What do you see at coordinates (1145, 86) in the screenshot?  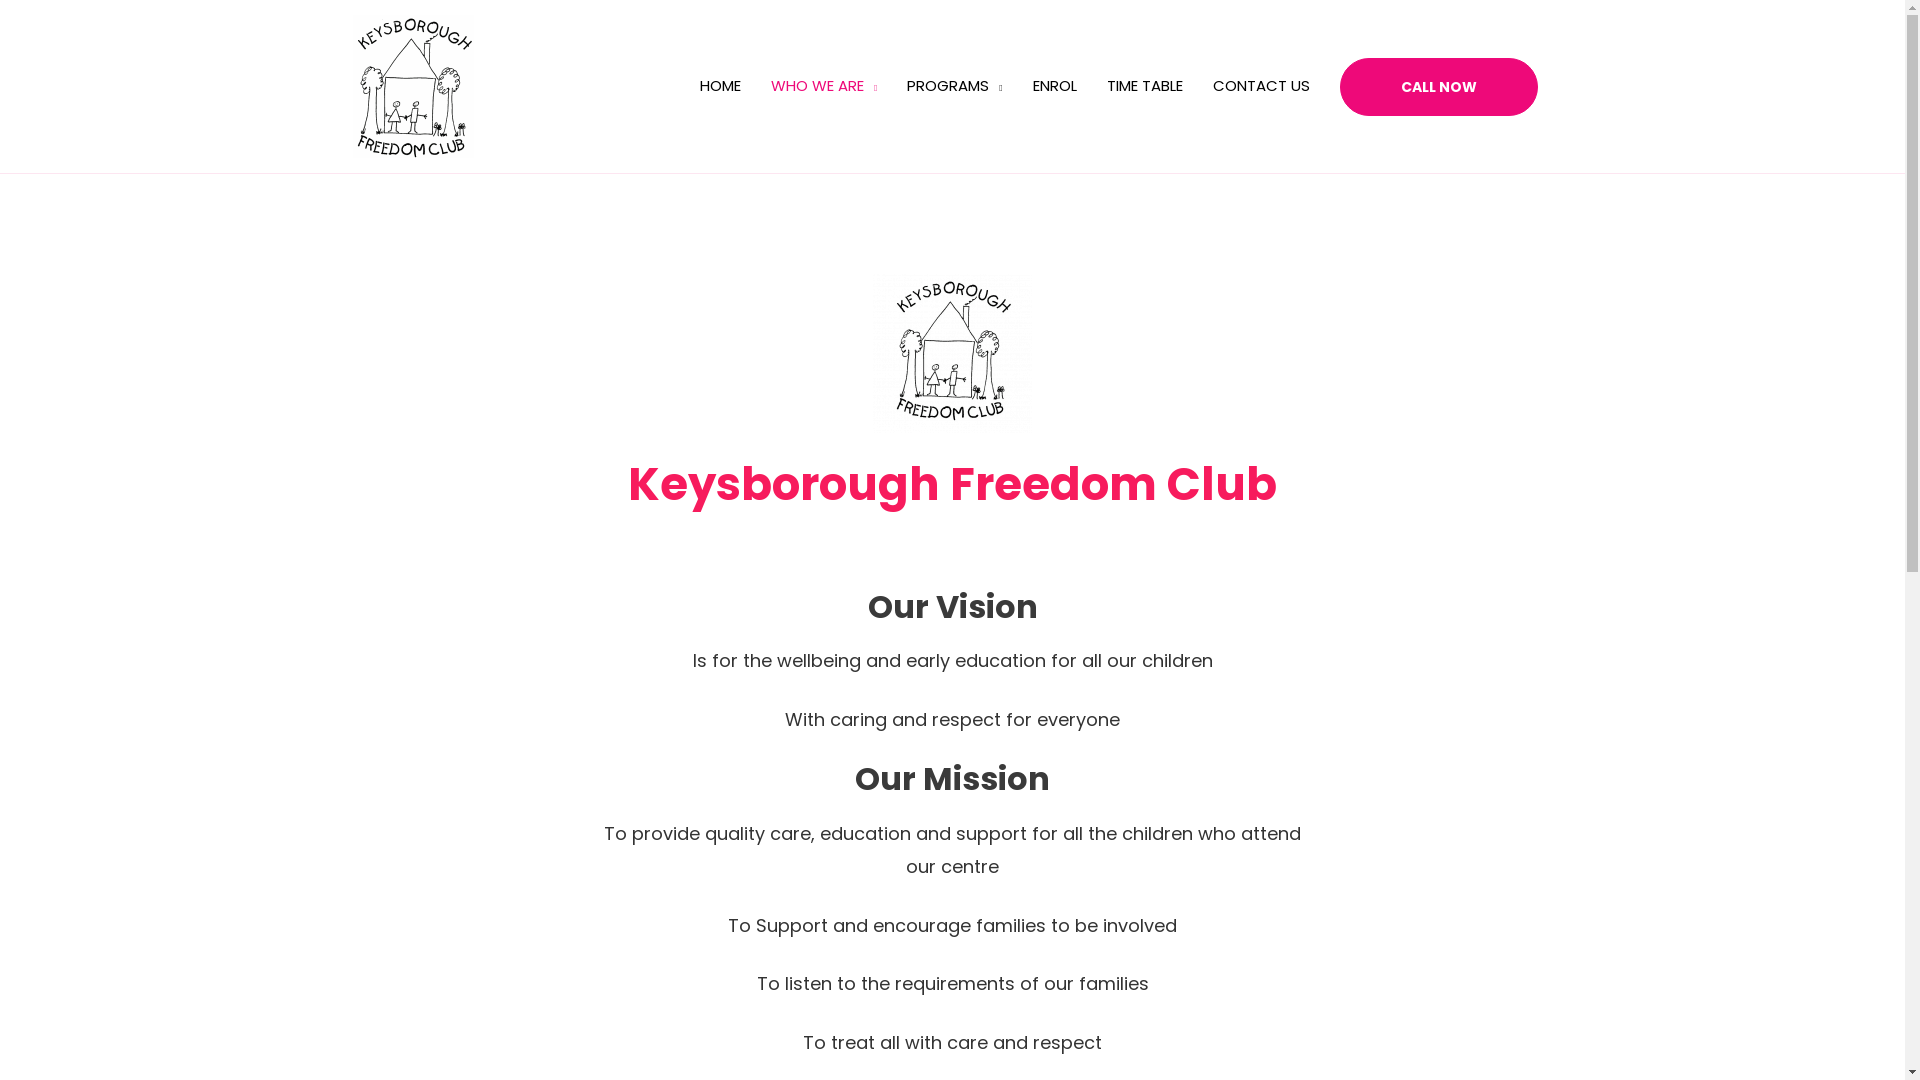 I see `TIME TABLE` at bounding box center [1145, 86].